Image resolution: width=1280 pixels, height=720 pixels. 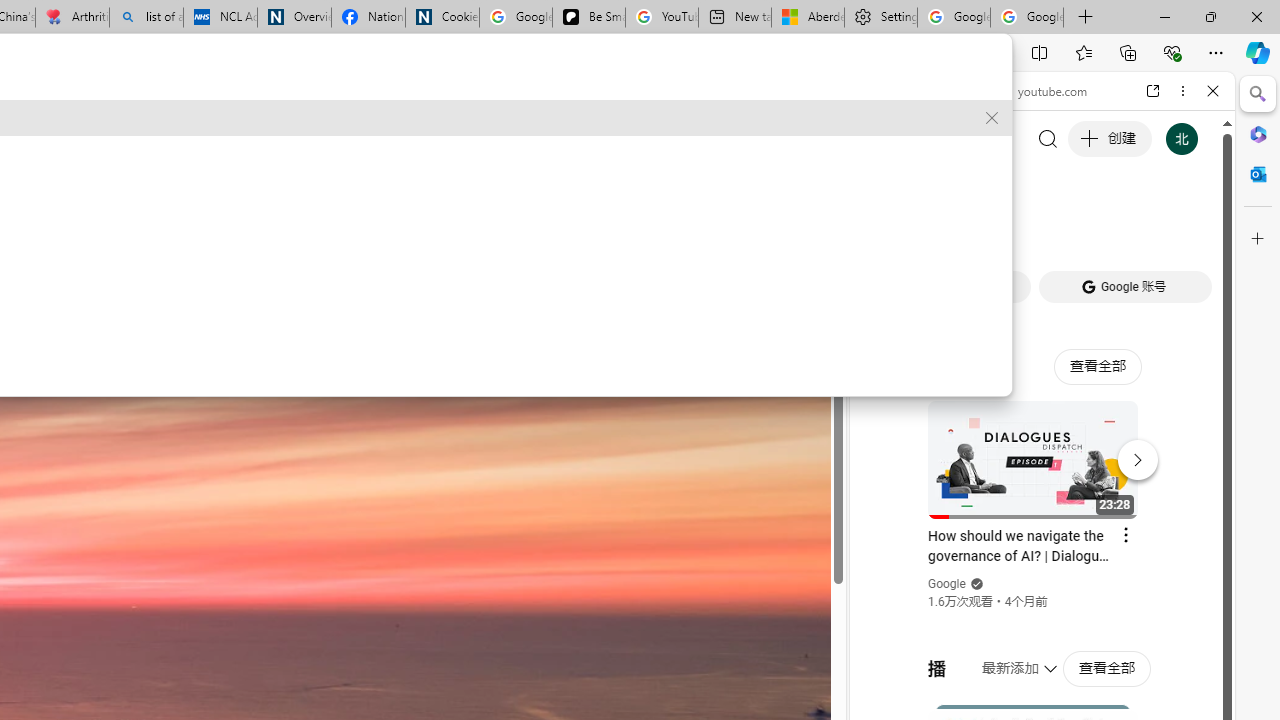 I want to click on Music, so click(x=1042, y=544).